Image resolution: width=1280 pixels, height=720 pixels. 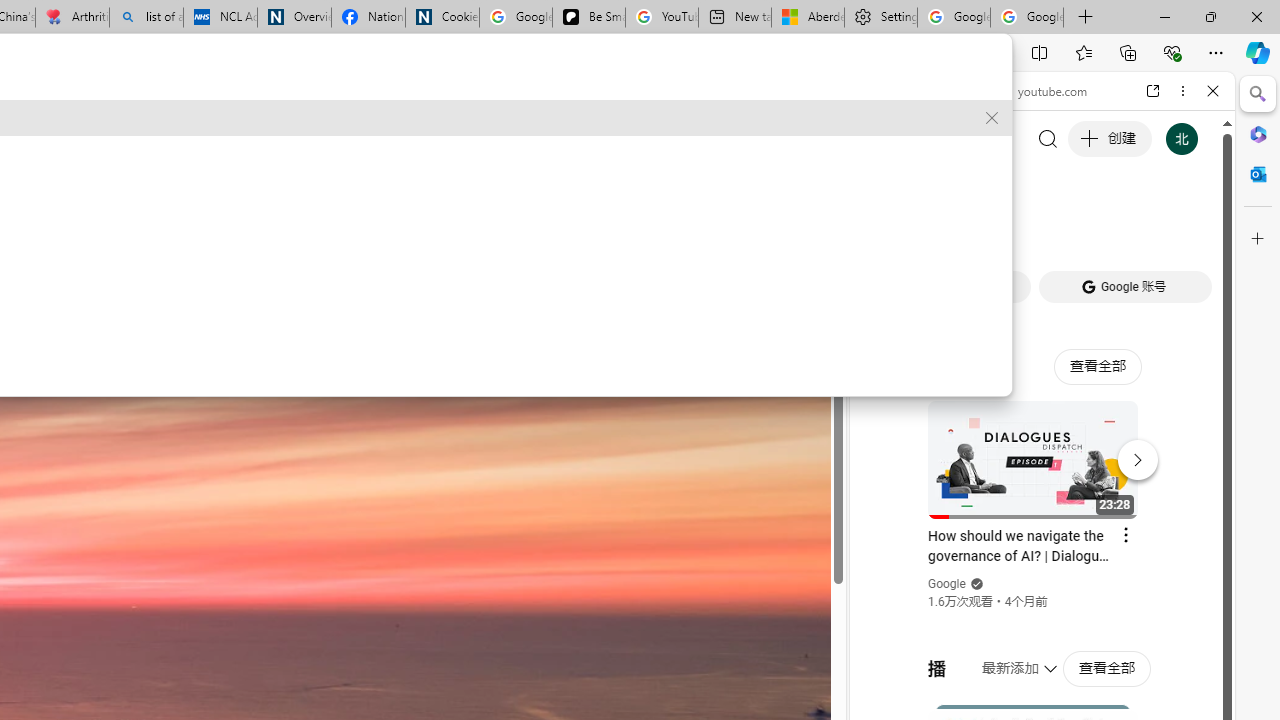 I want to click on Music, so click(x=1042, y=544).